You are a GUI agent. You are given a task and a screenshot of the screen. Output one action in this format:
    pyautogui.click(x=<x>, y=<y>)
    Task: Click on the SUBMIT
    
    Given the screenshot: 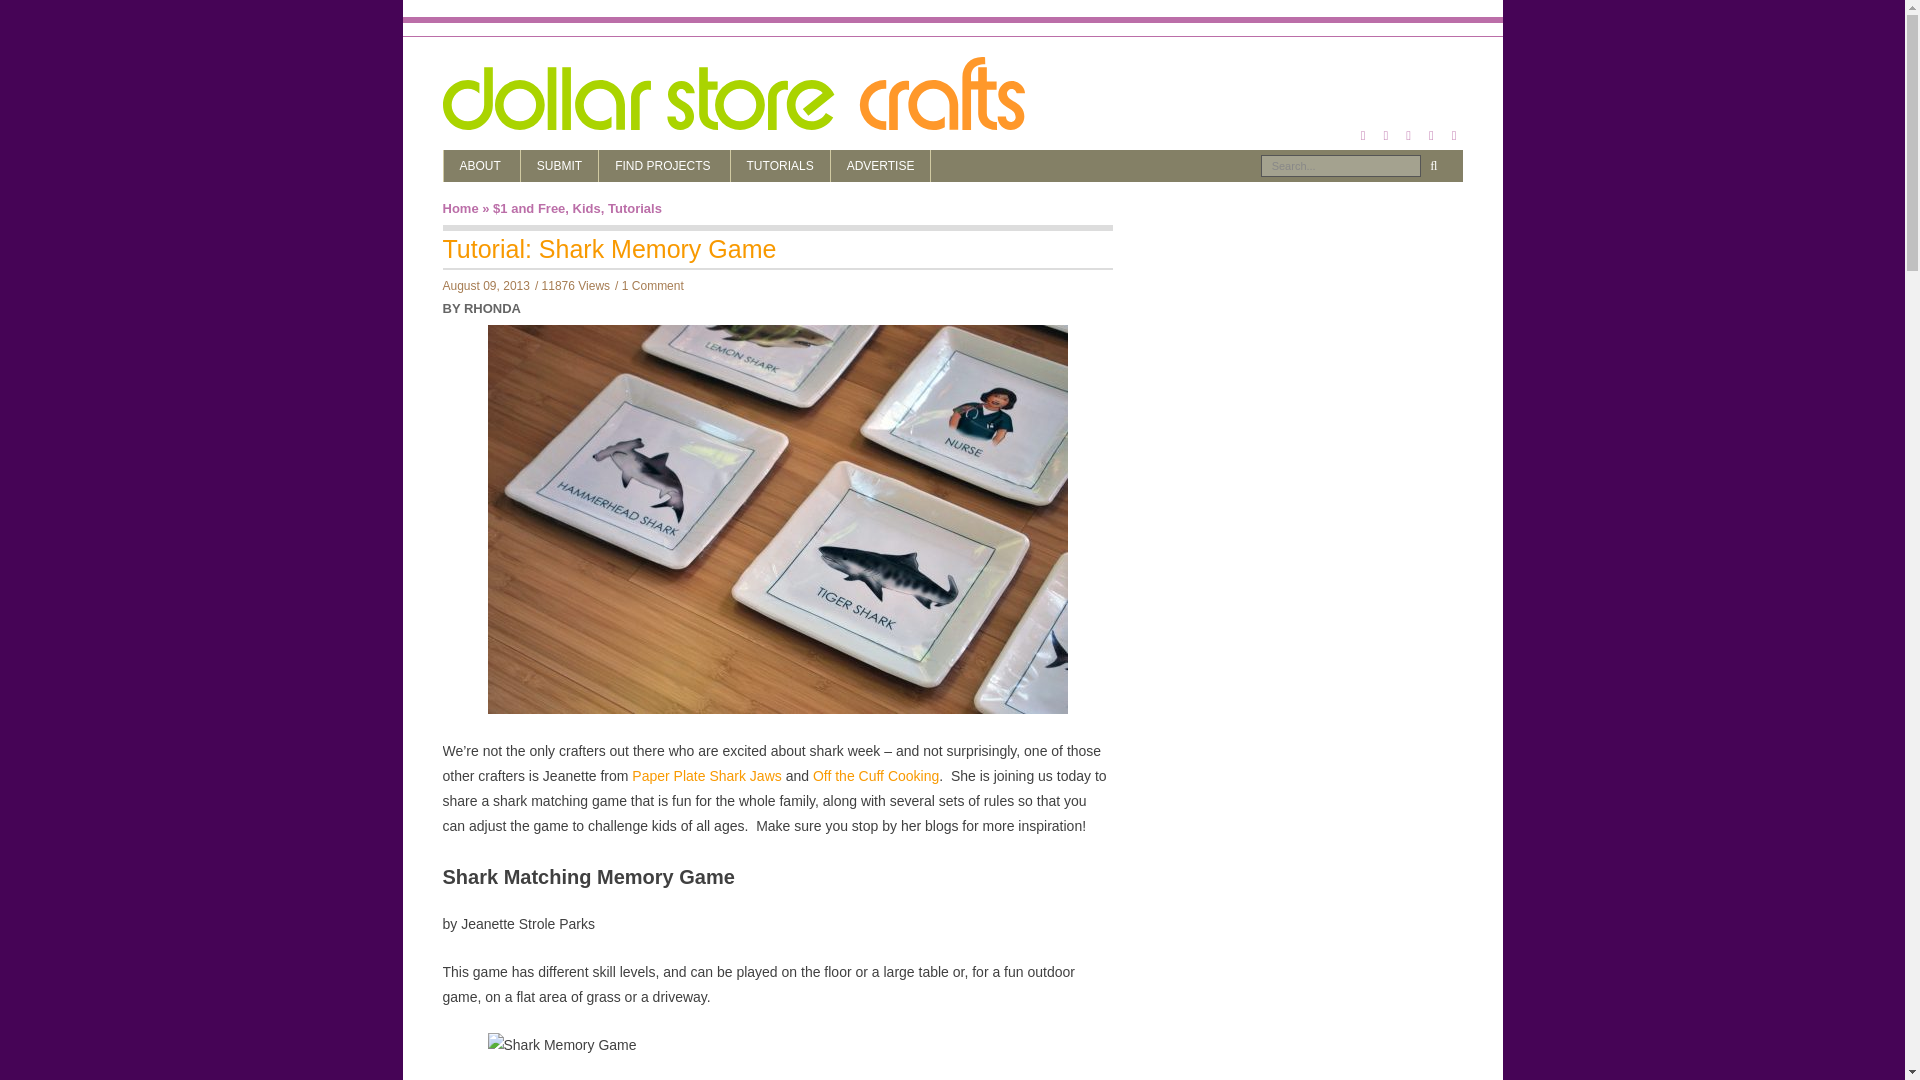 What is the action you would take?
    pyautogui.click(x=558, y=166)
    